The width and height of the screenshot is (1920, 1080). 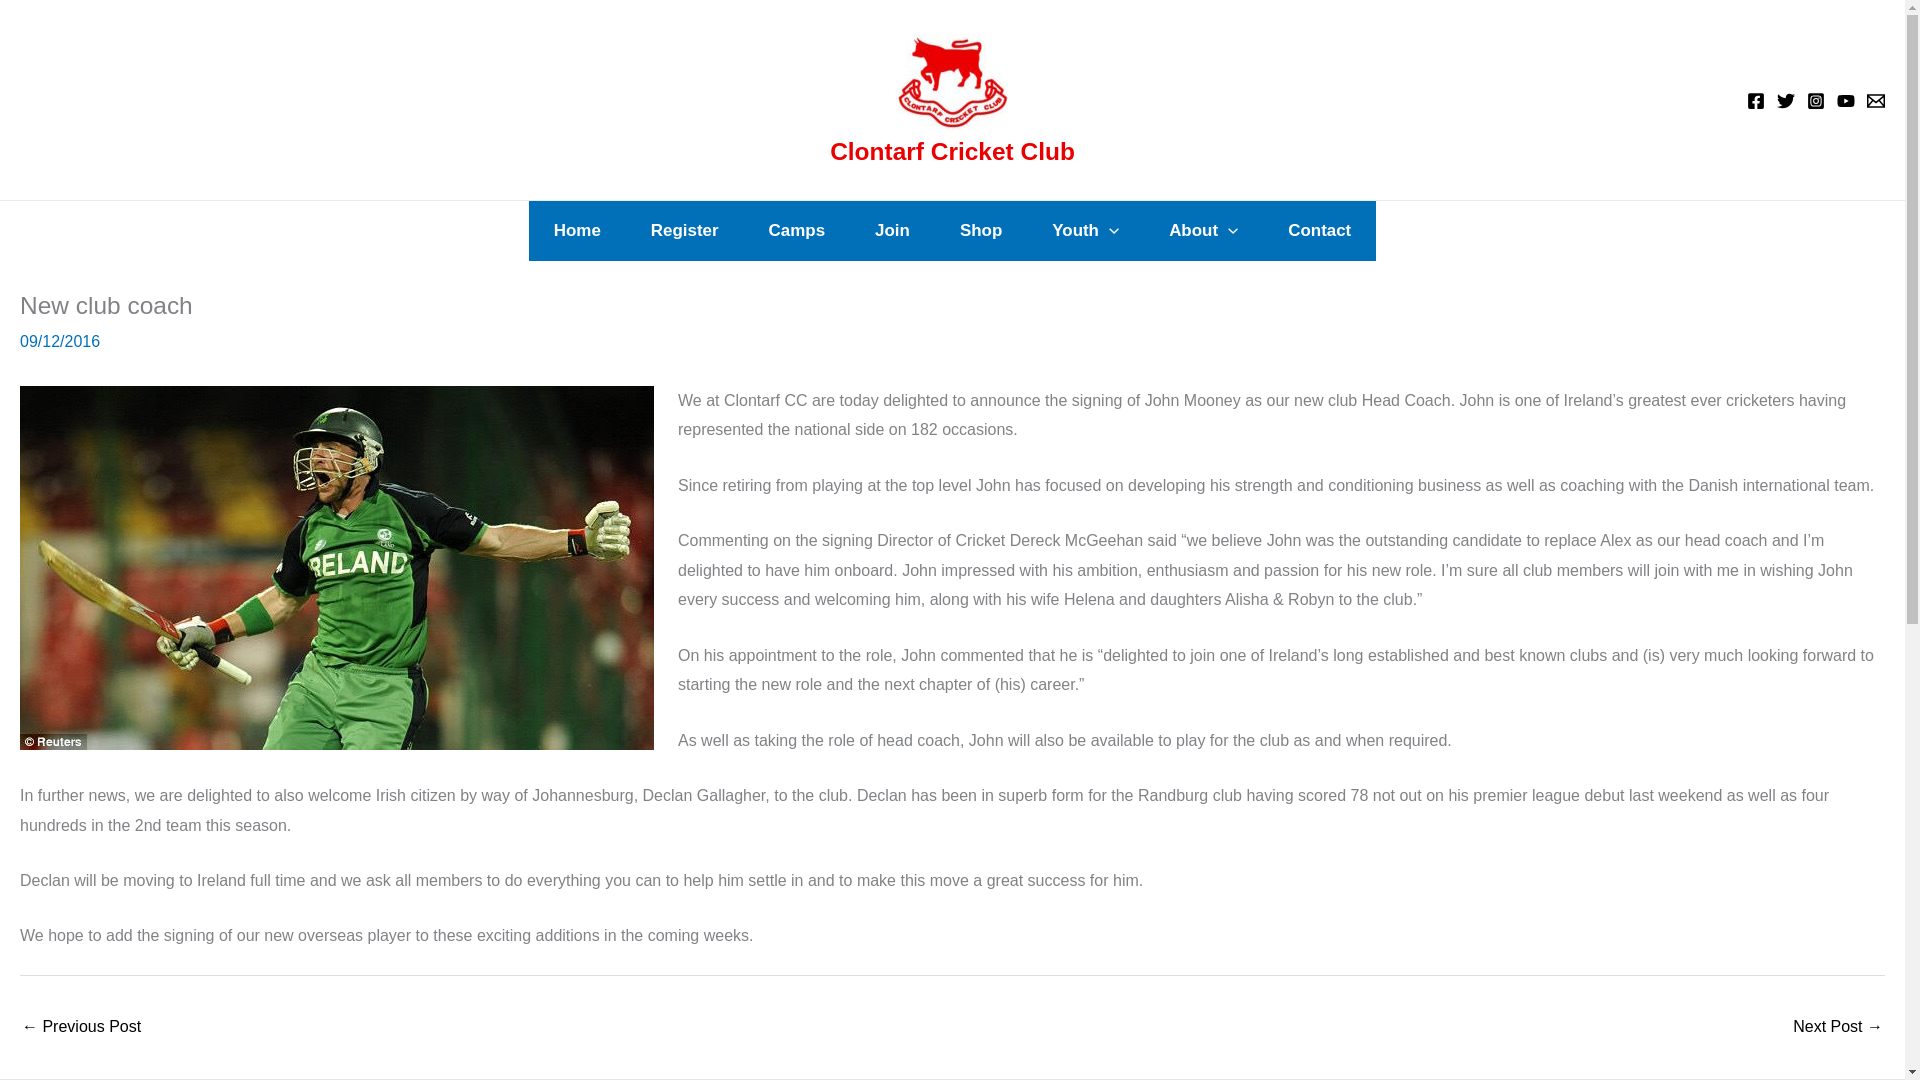 I want to click on Candlelit Dinner - Save the Date, so click(x=1838, y=1028).